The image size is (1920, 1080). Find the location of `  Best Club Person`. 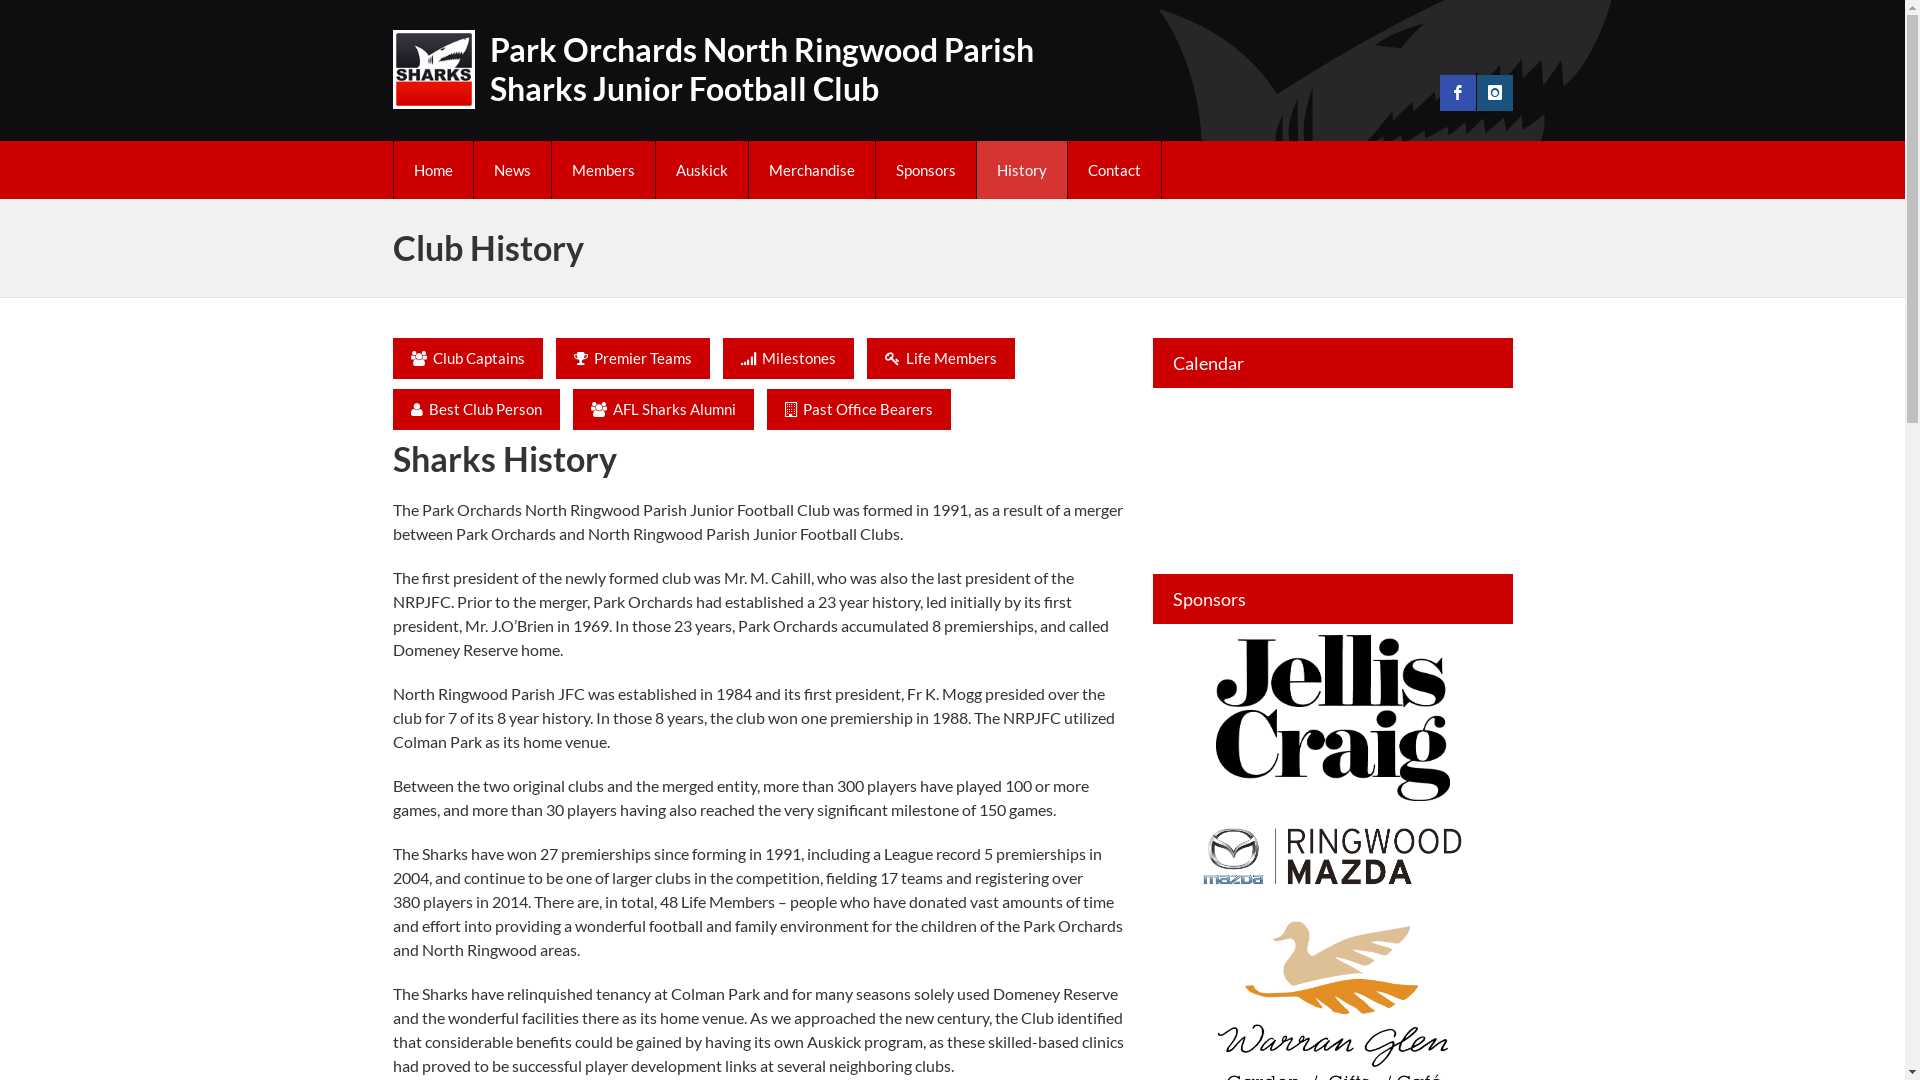

  Best Club Person is located at coordinates (476, 410).